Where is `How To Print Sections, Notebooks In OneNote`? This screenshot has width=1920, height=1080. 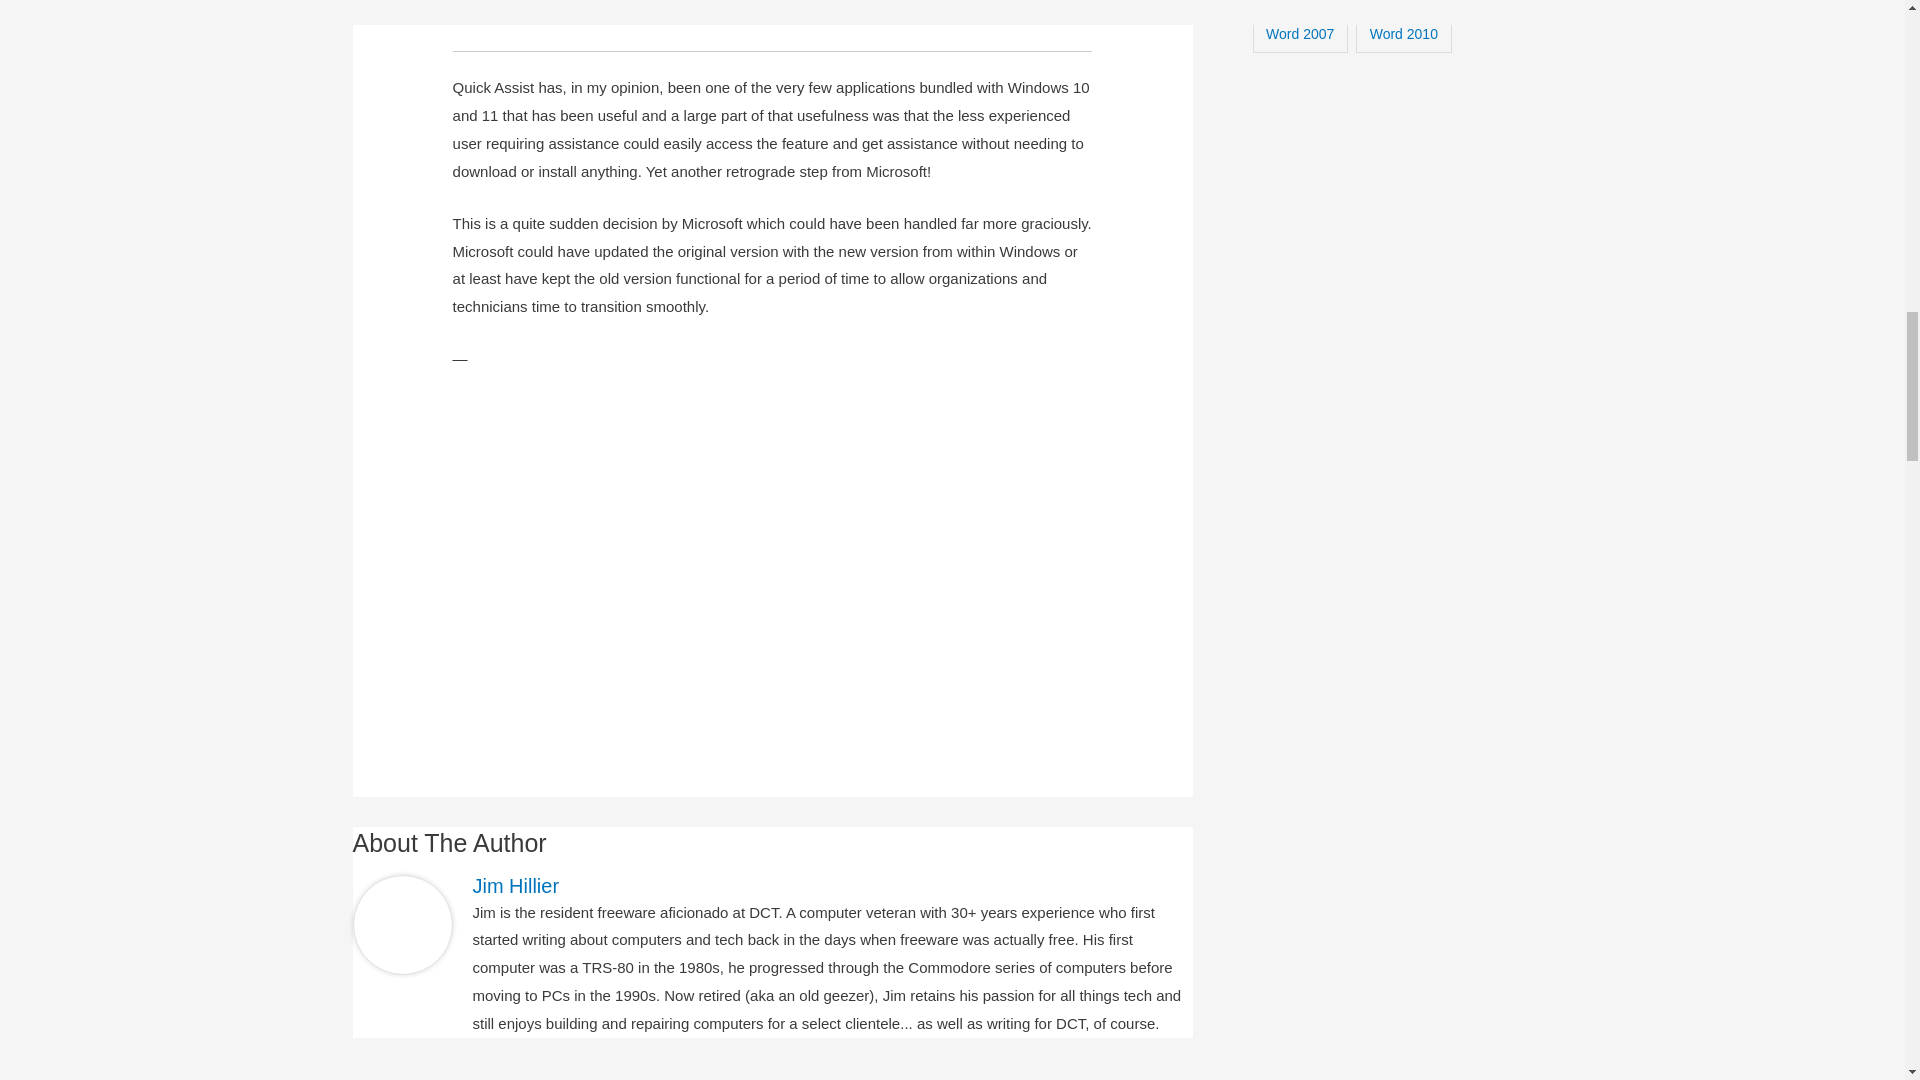 How To Print Sections, Notebooks In OneNote is located at coordinates (1148, 1075).